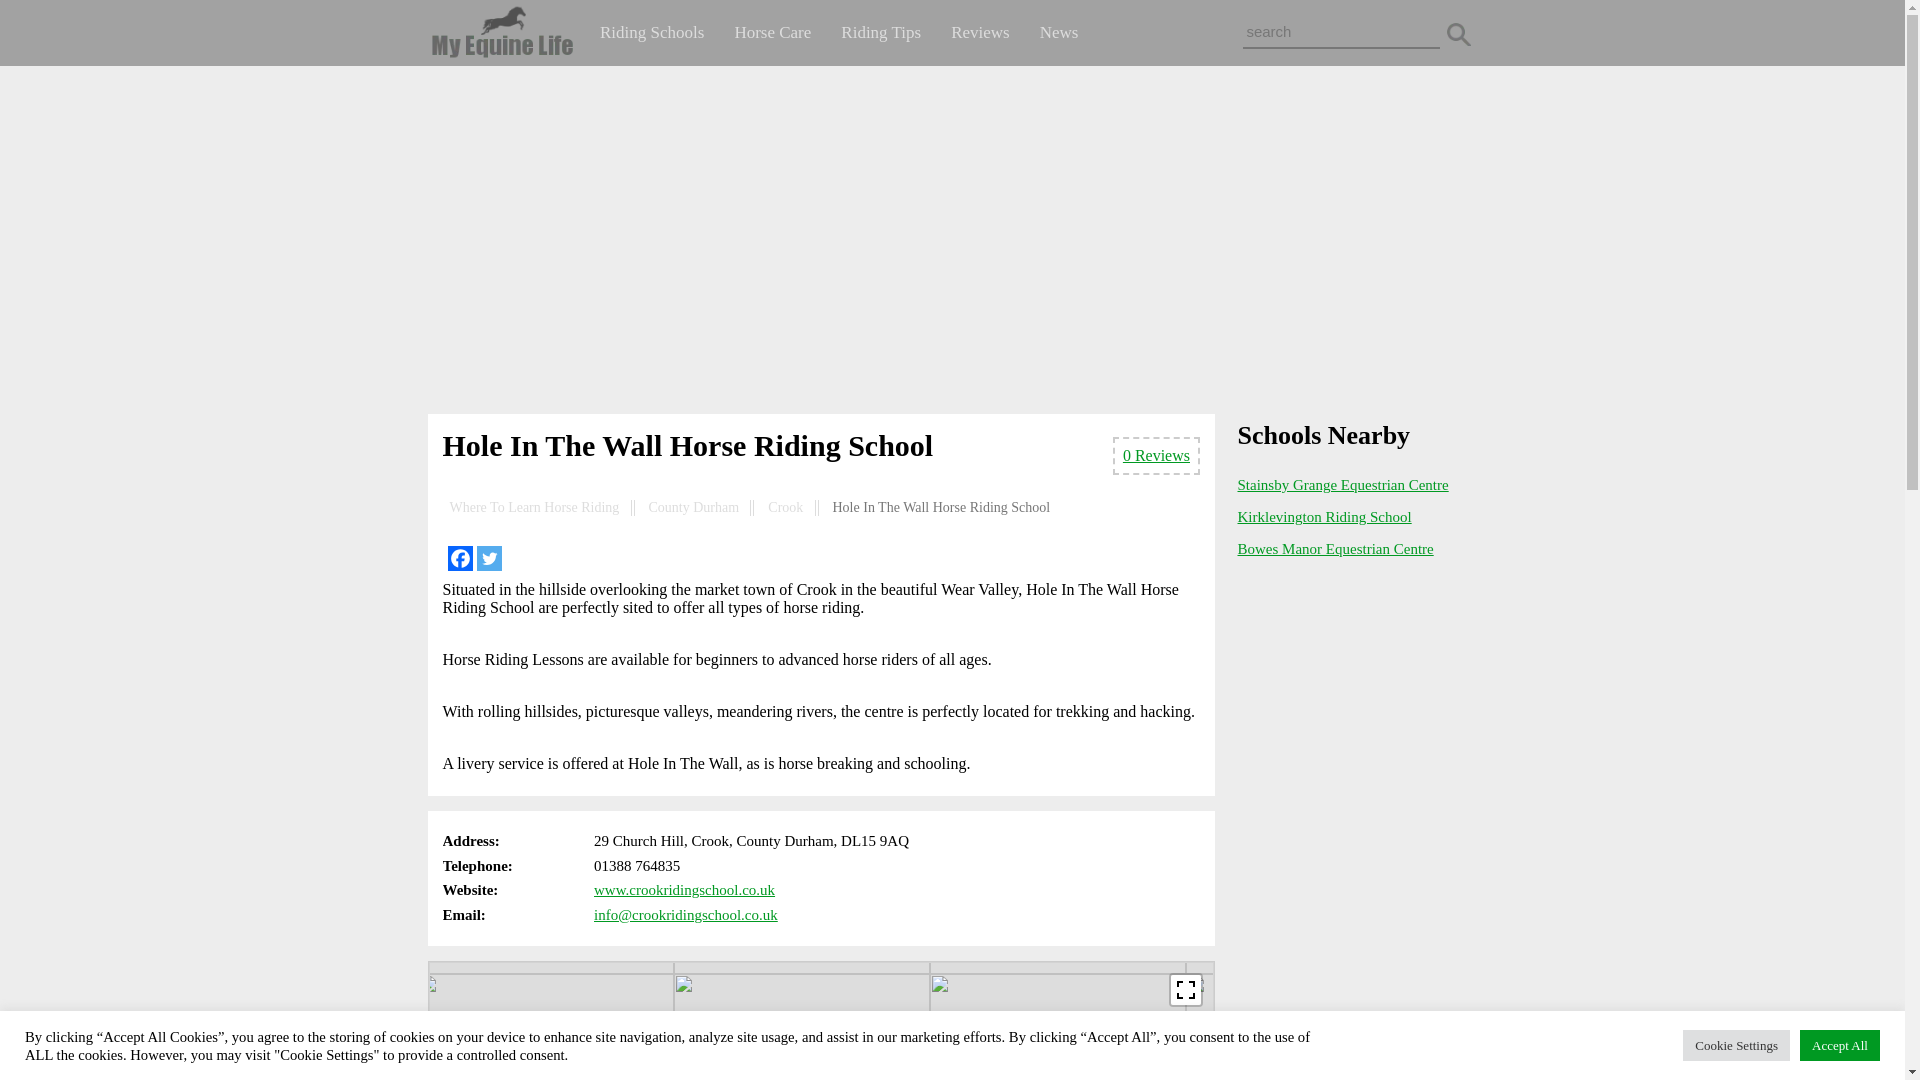  Describe the element at coordinates (1156, 456) in the screenshot. I see `0 Reviews` at that location.